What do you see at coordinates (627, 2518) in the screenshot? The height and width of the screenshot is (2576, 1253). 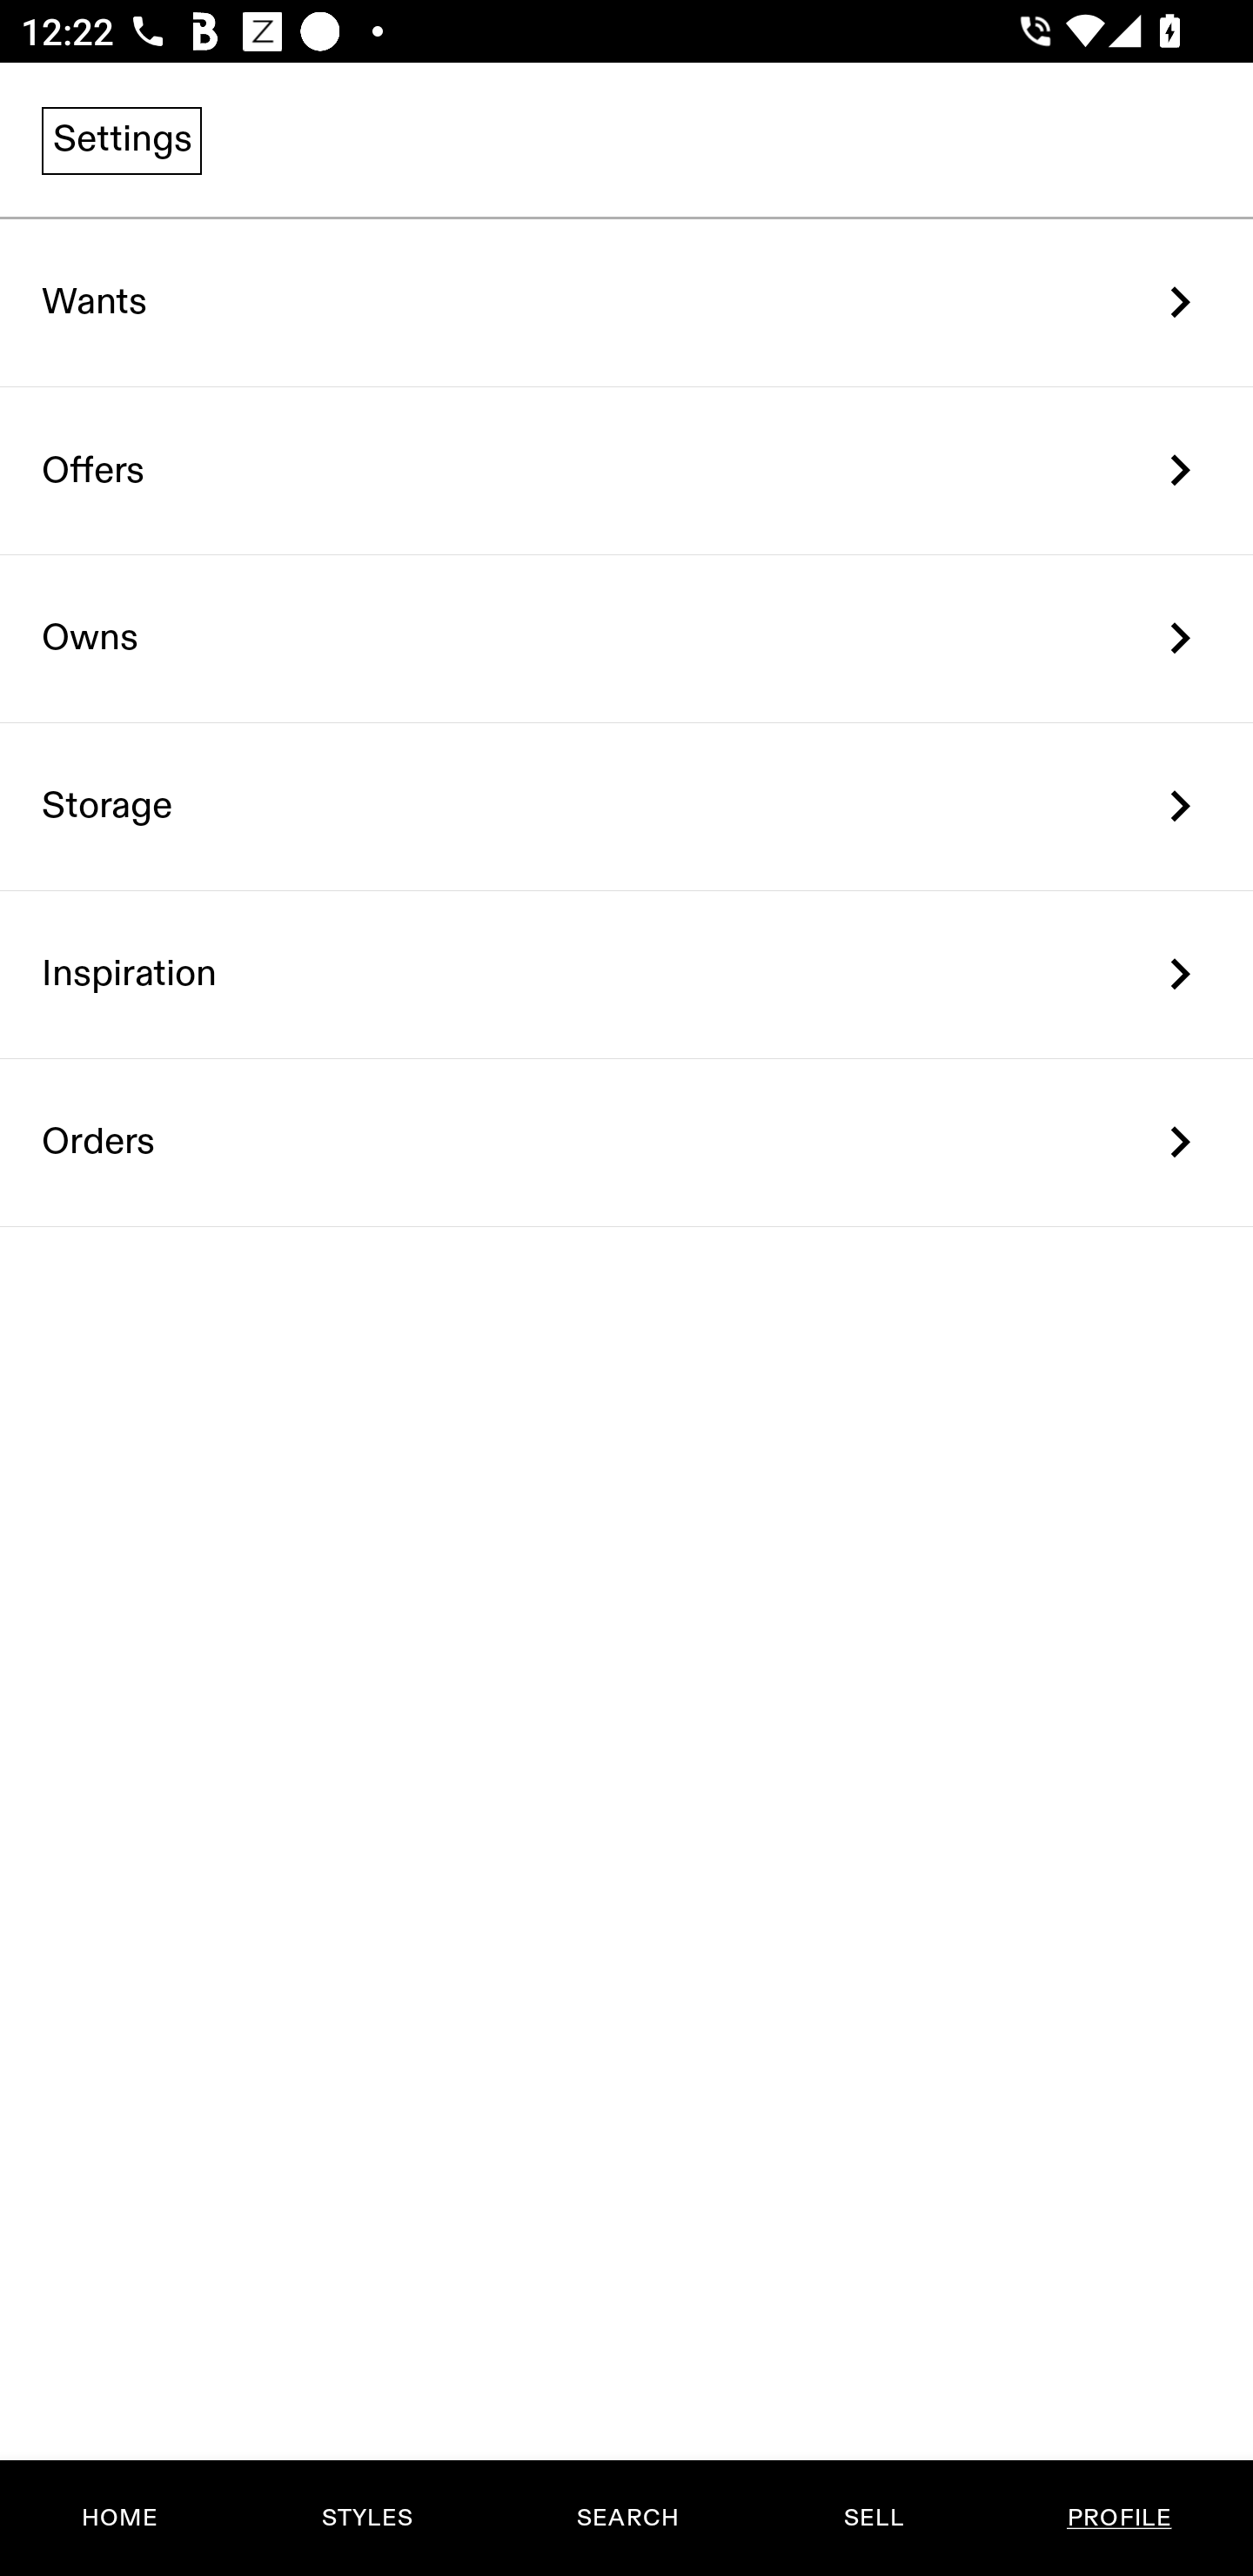 I see `SEARCH` at bounding box center [627, 2518].